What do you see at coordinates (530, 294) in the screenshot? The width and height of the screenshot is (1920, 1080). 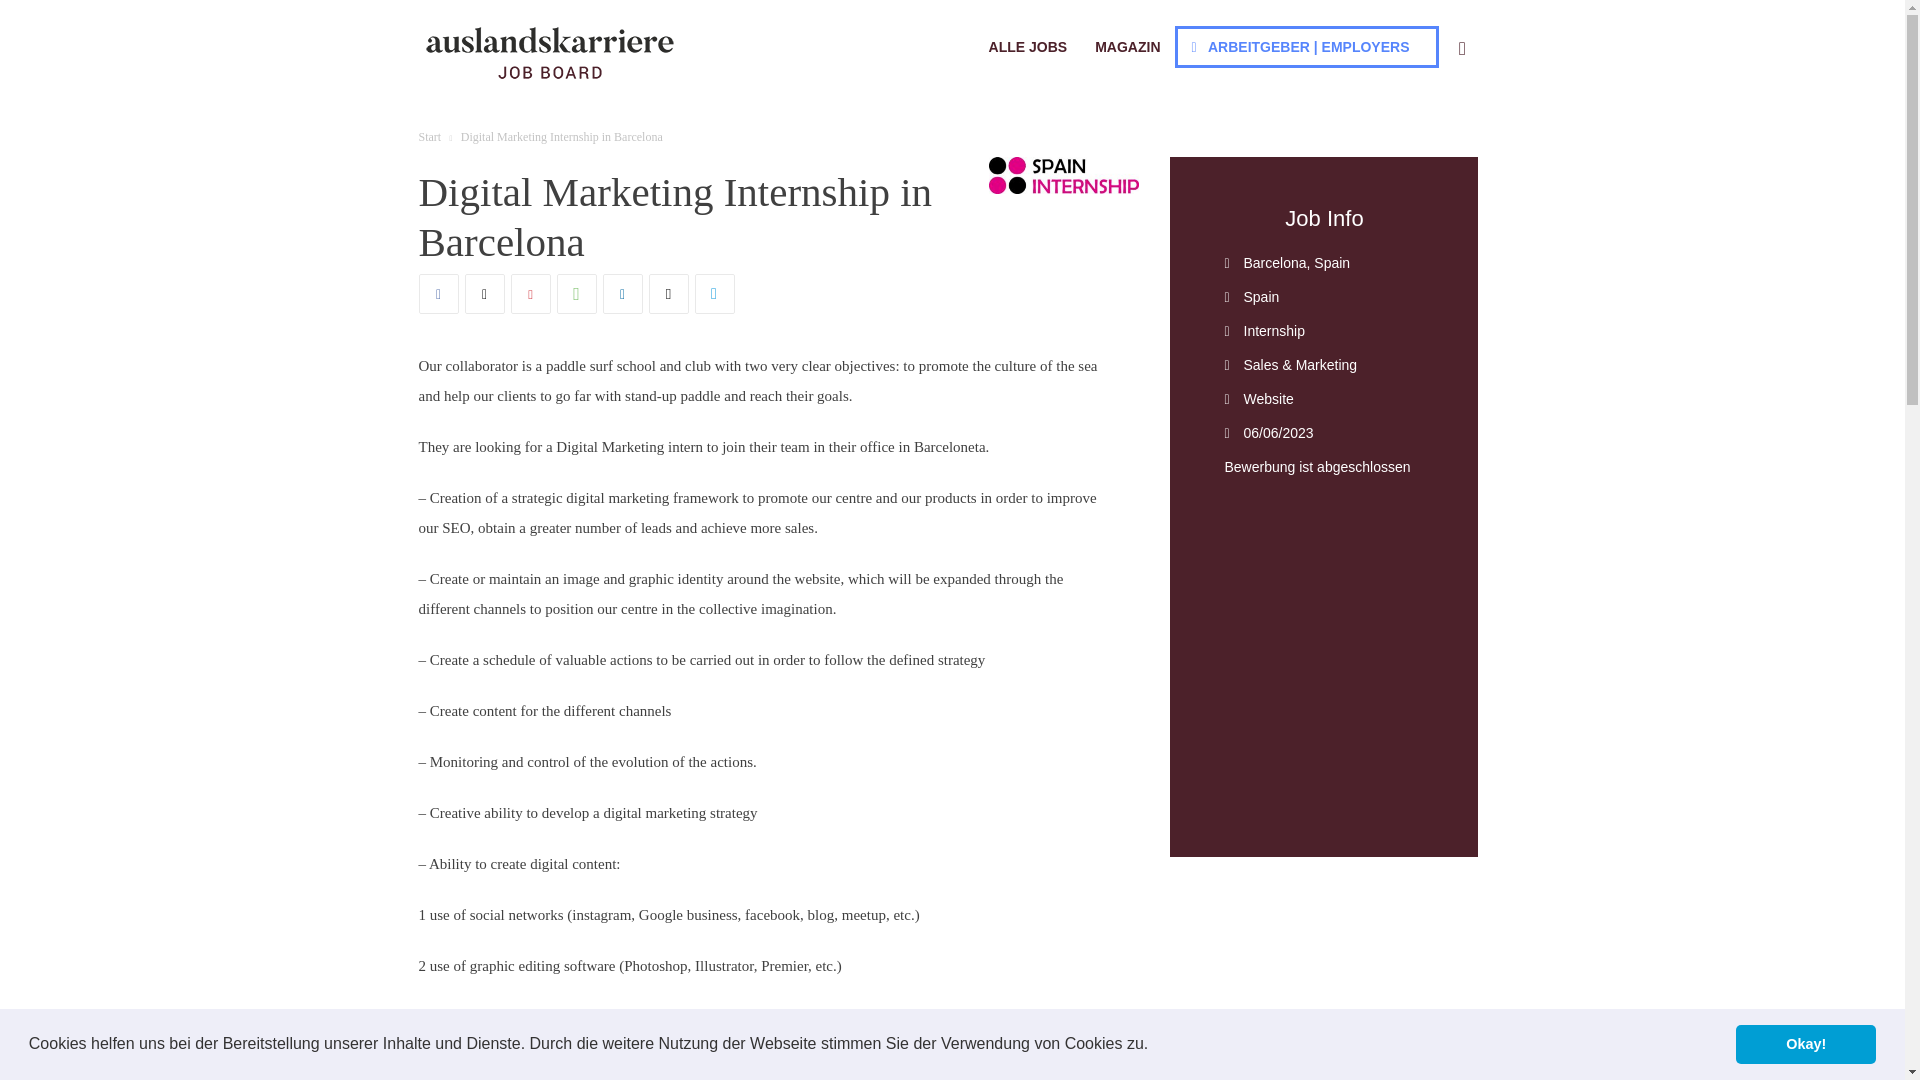 I see `Pinterest` at bounding box center [530, 294].